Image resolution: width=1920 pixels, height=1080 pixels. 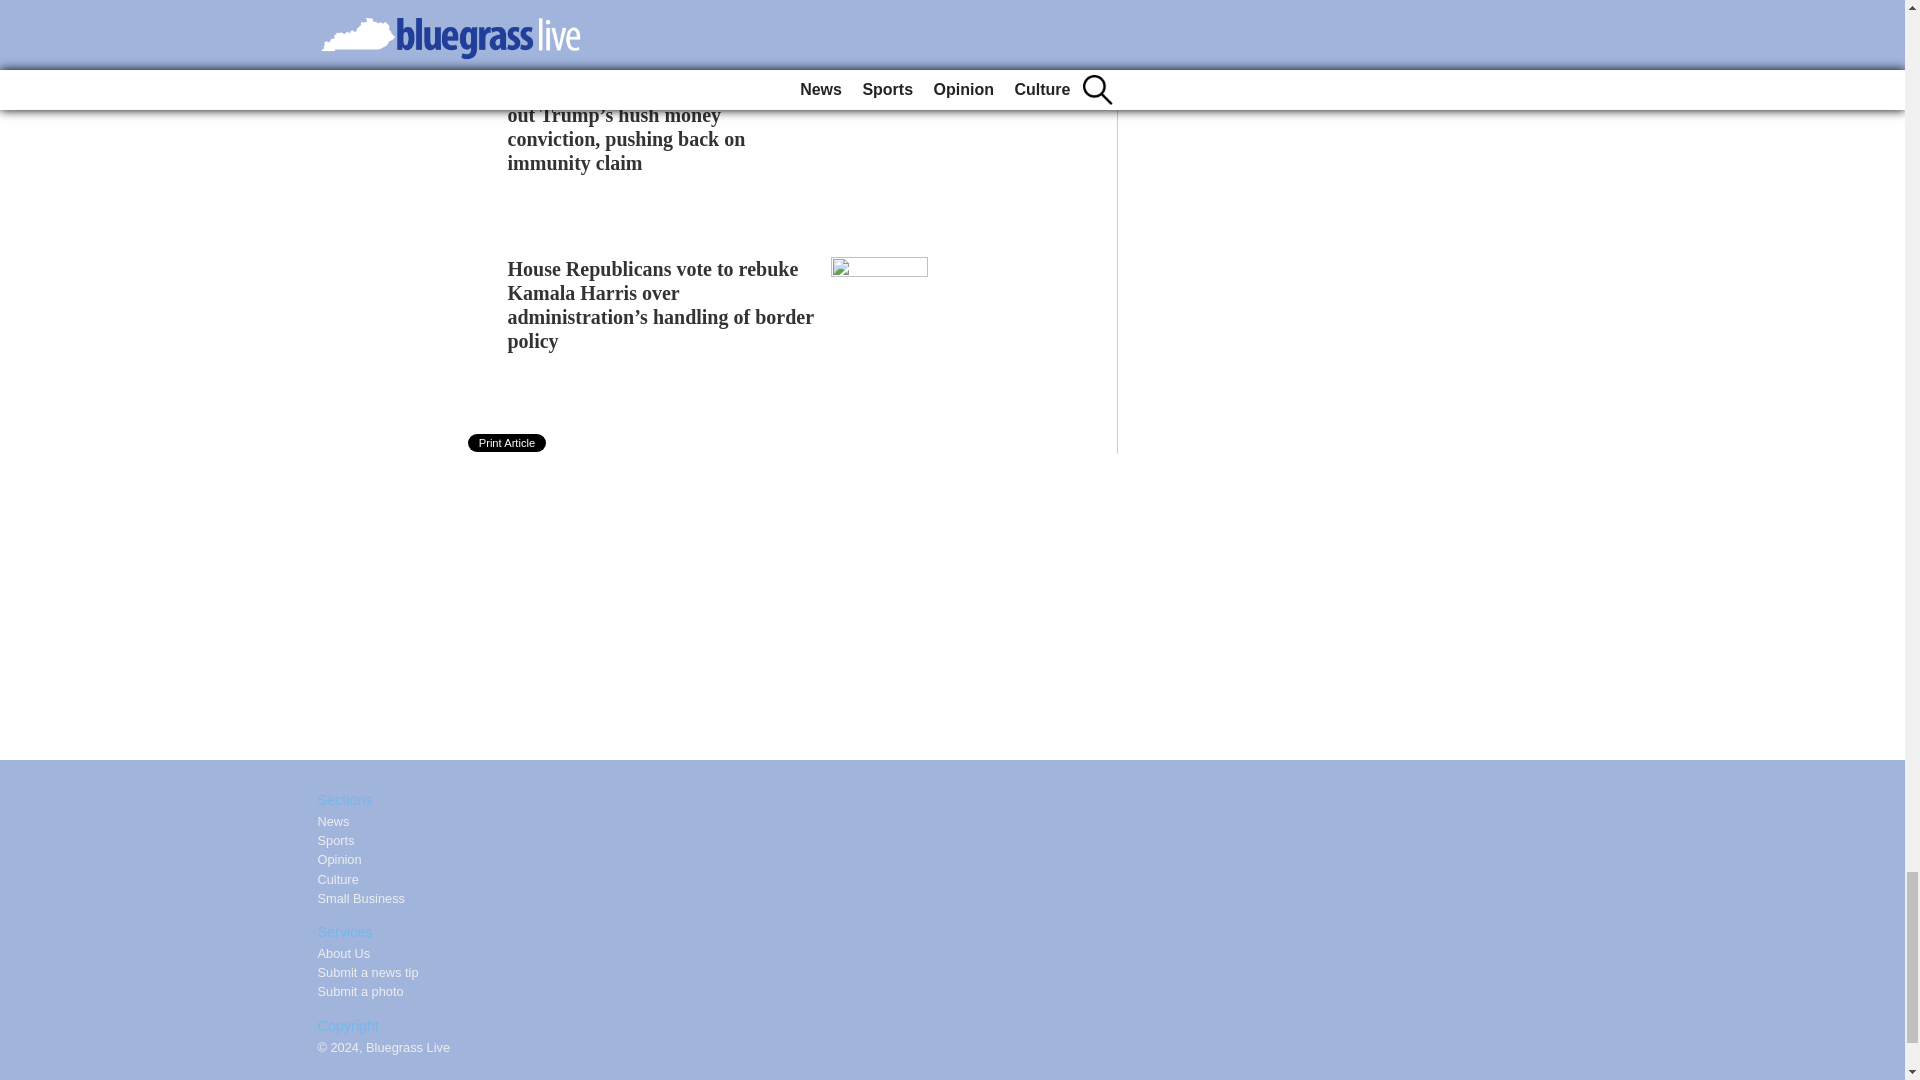 What do you see at coordinates (334, 822) in the screenshot?
I see `News` at bounding box center [334, 822].